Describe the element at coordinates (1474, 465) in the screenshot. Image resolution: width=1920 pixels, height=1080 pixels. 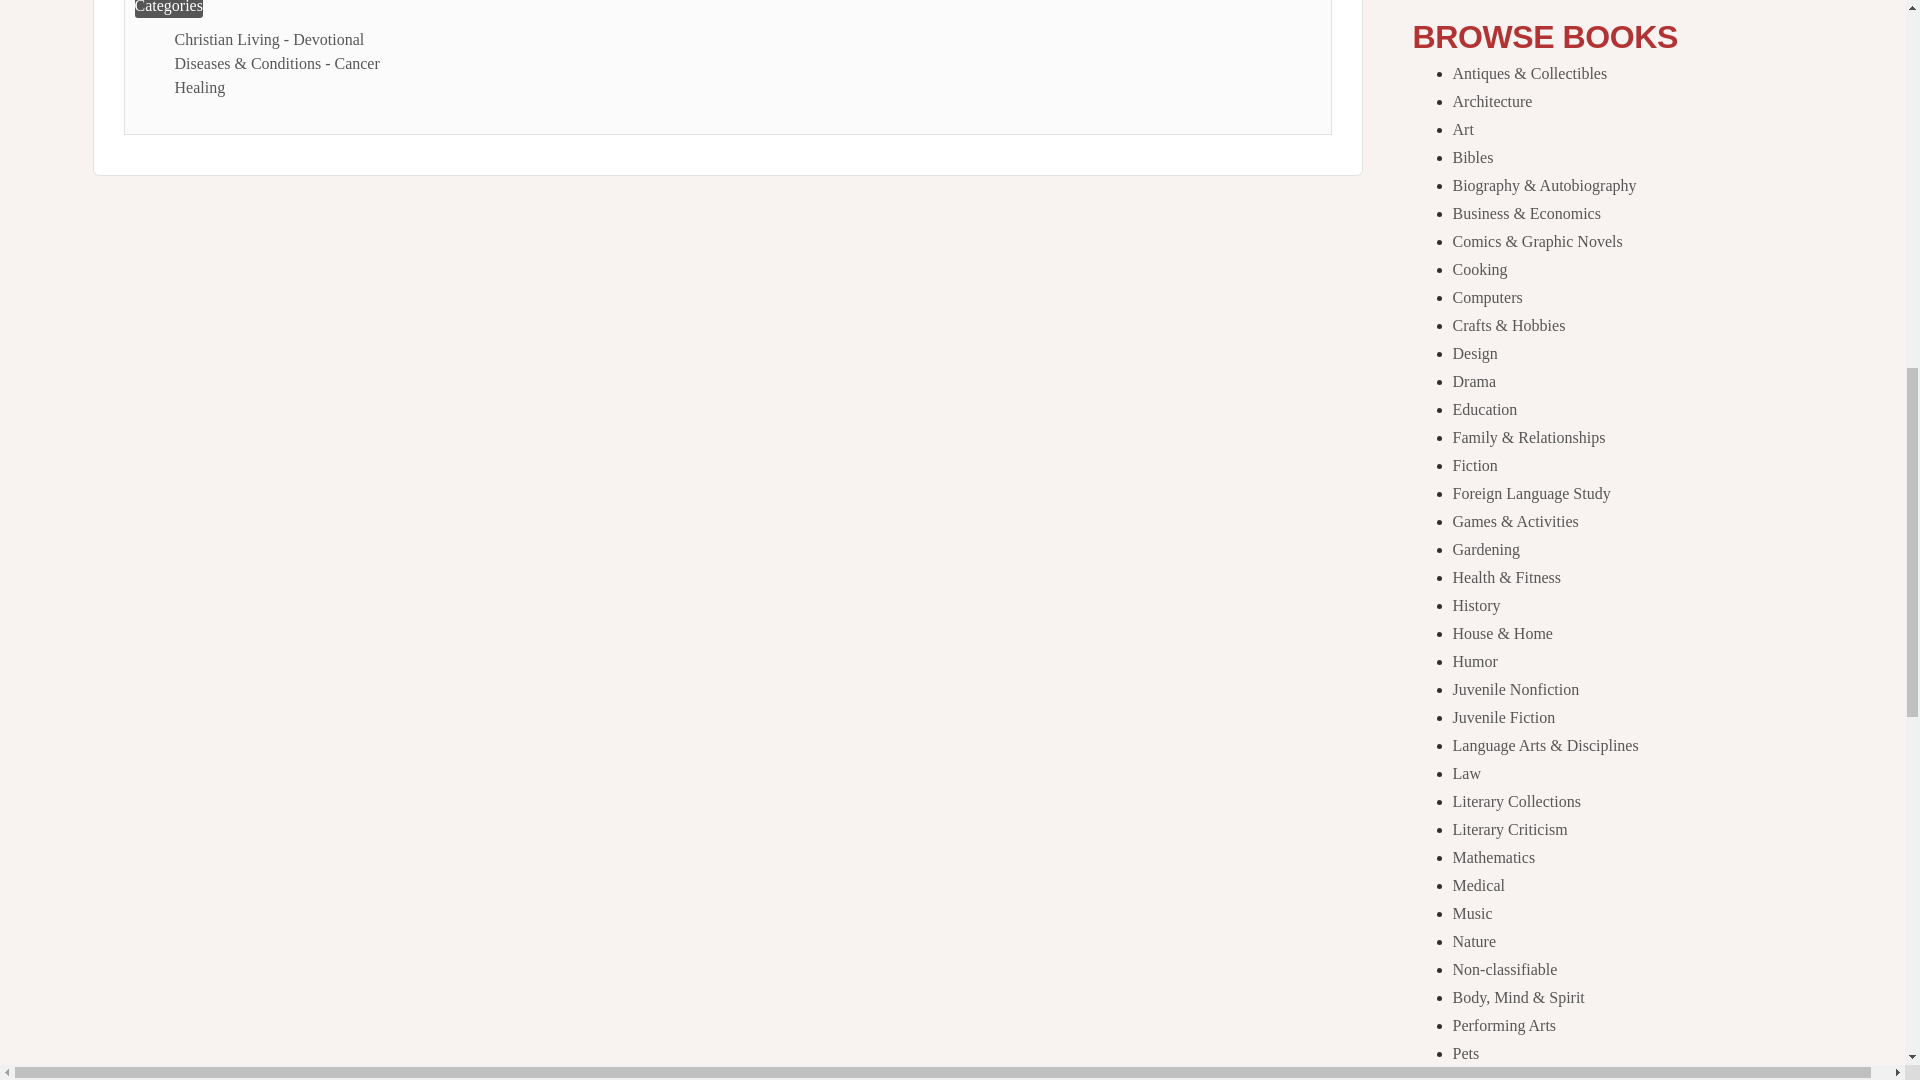
I see `Fiction` at that location.